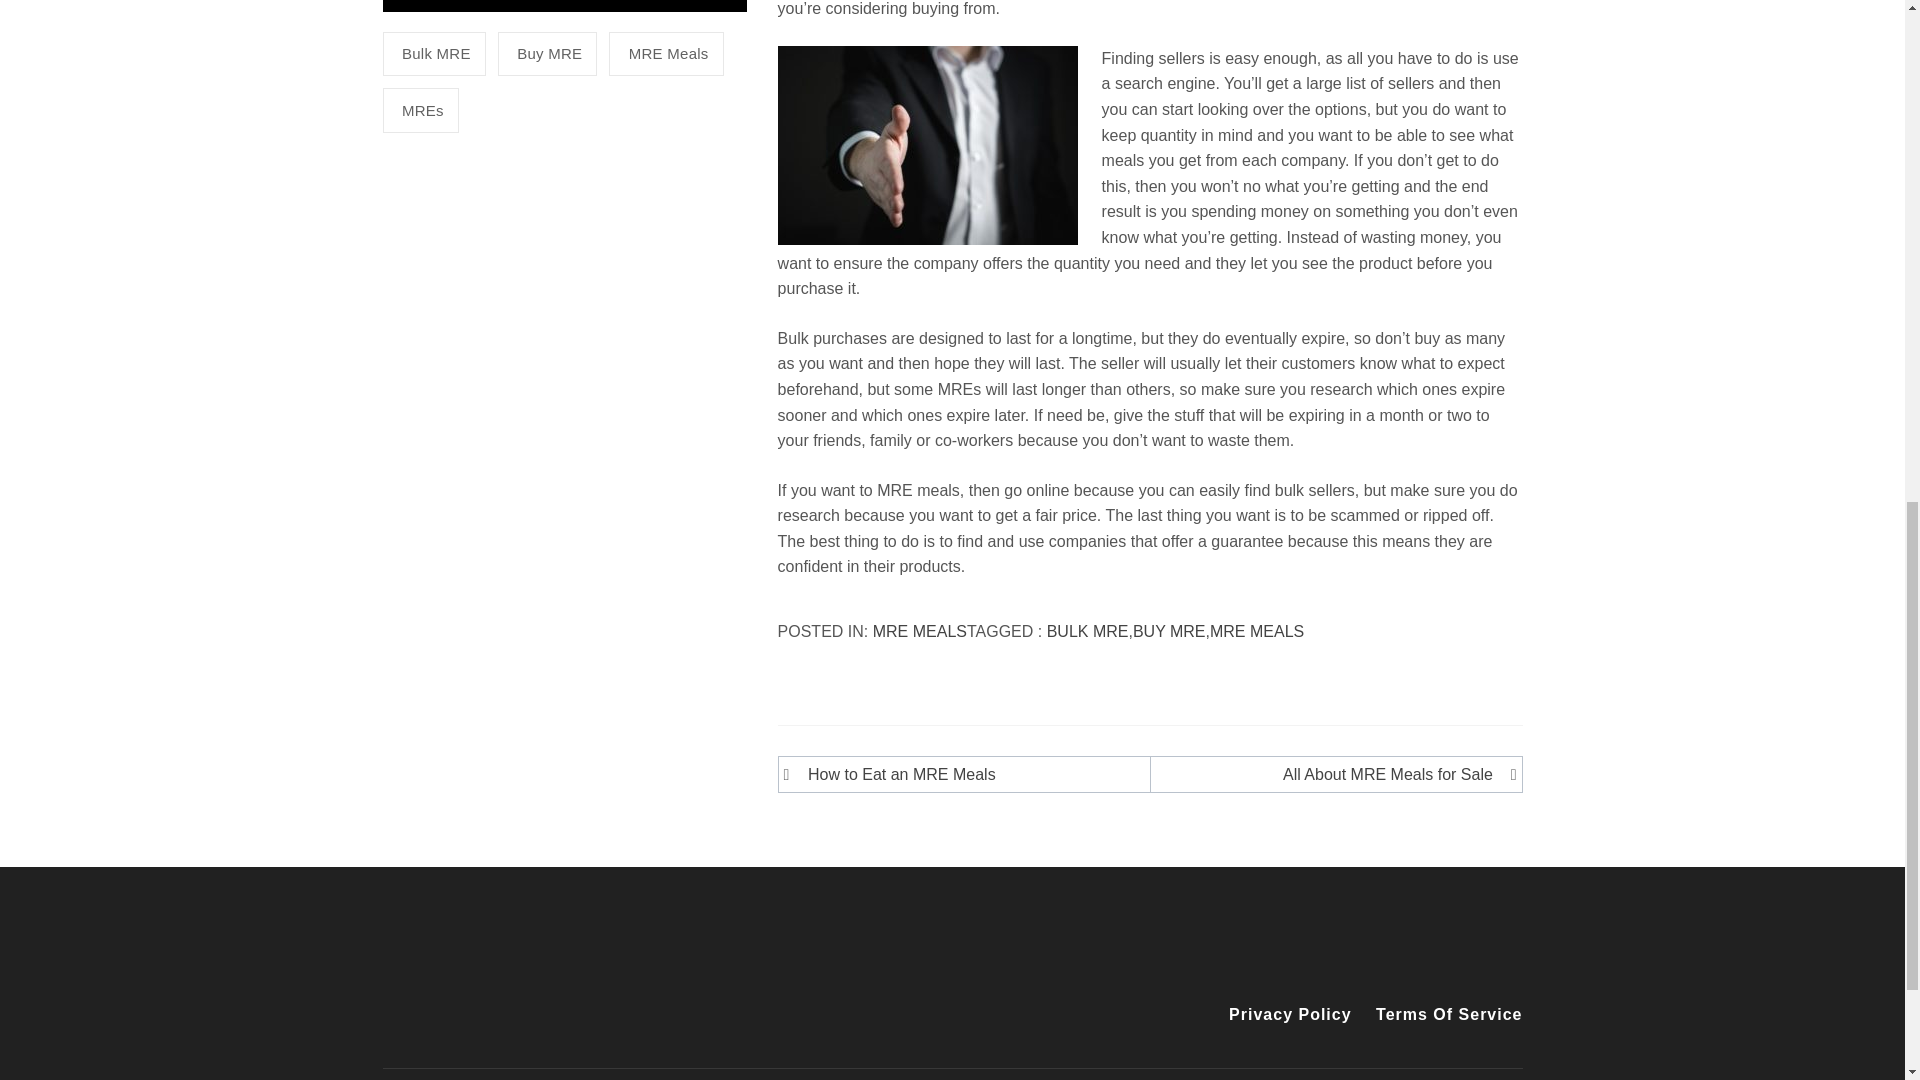  I want to click on Privacy Policy, so click(1290, 1015).